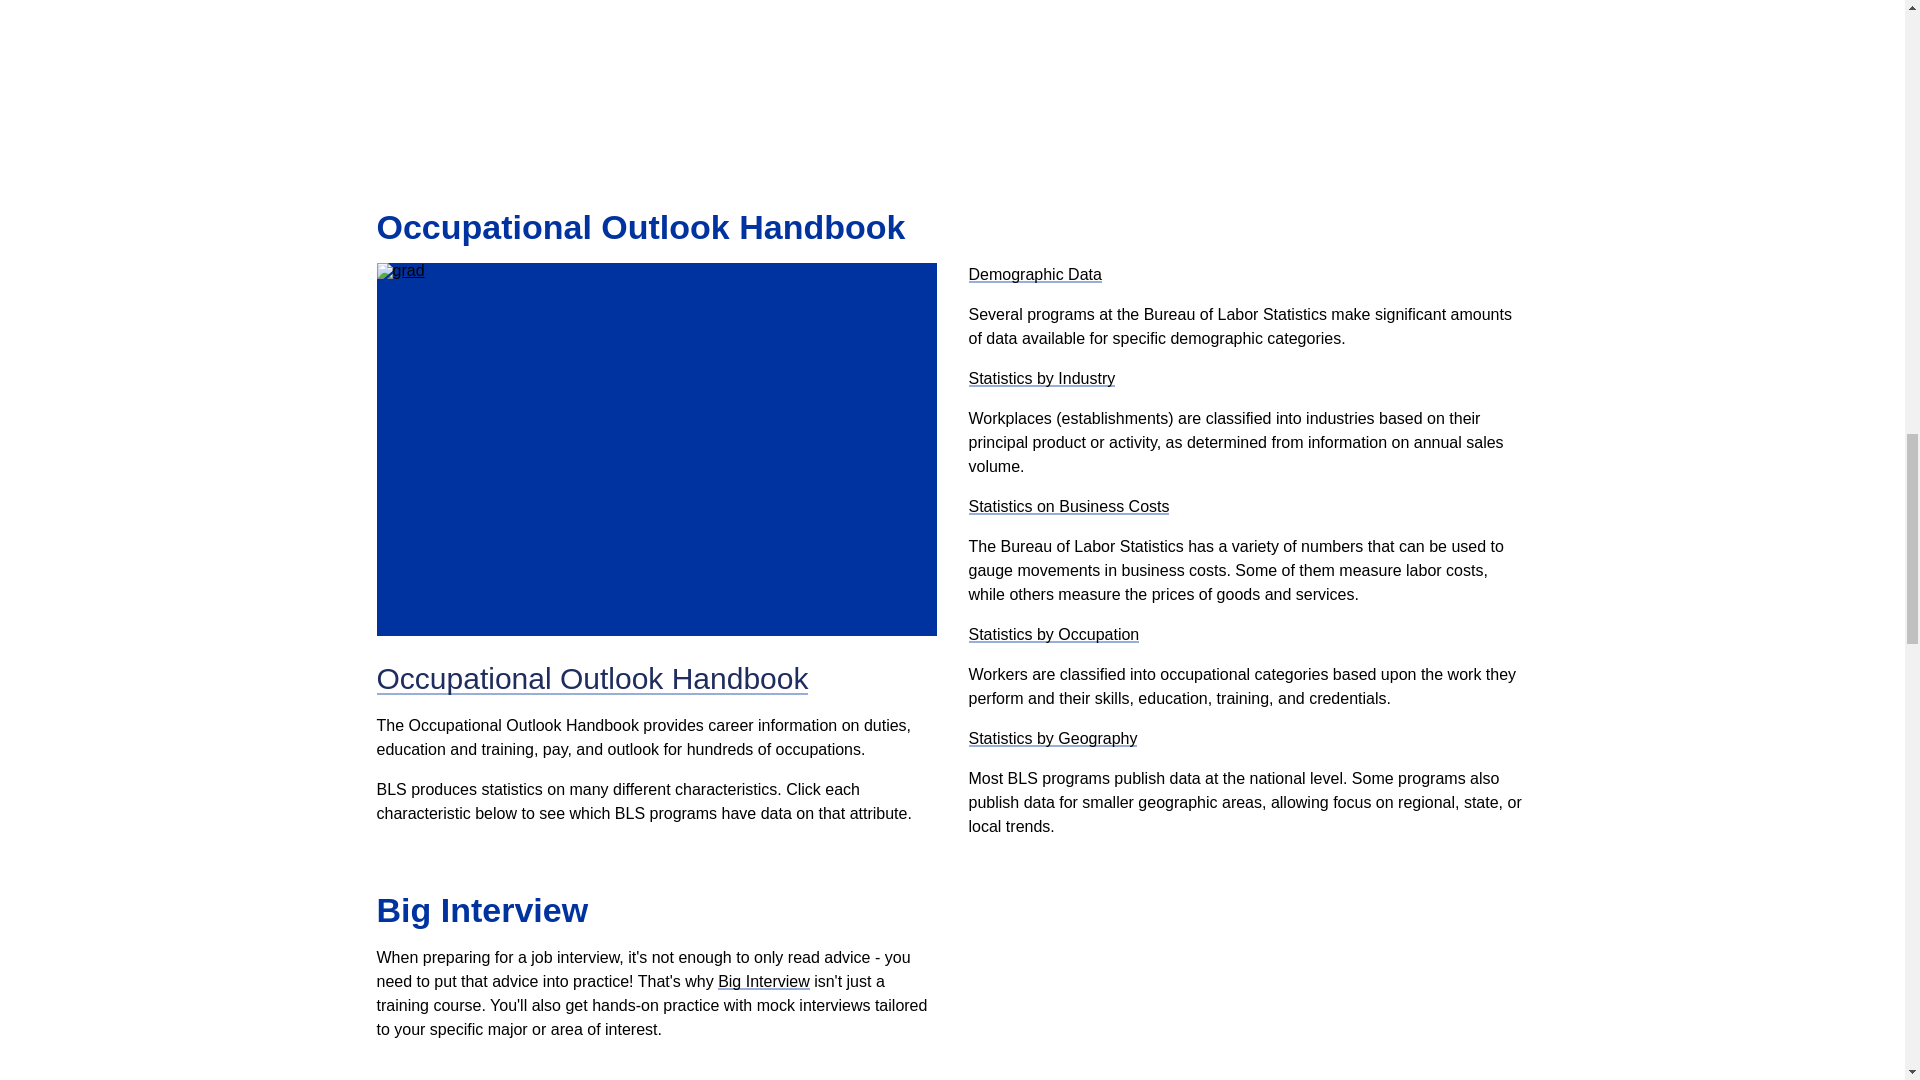 This screenshot has width=1920, height=1080. I want to click on Statistics on Business Costs, so click(1068, 506).